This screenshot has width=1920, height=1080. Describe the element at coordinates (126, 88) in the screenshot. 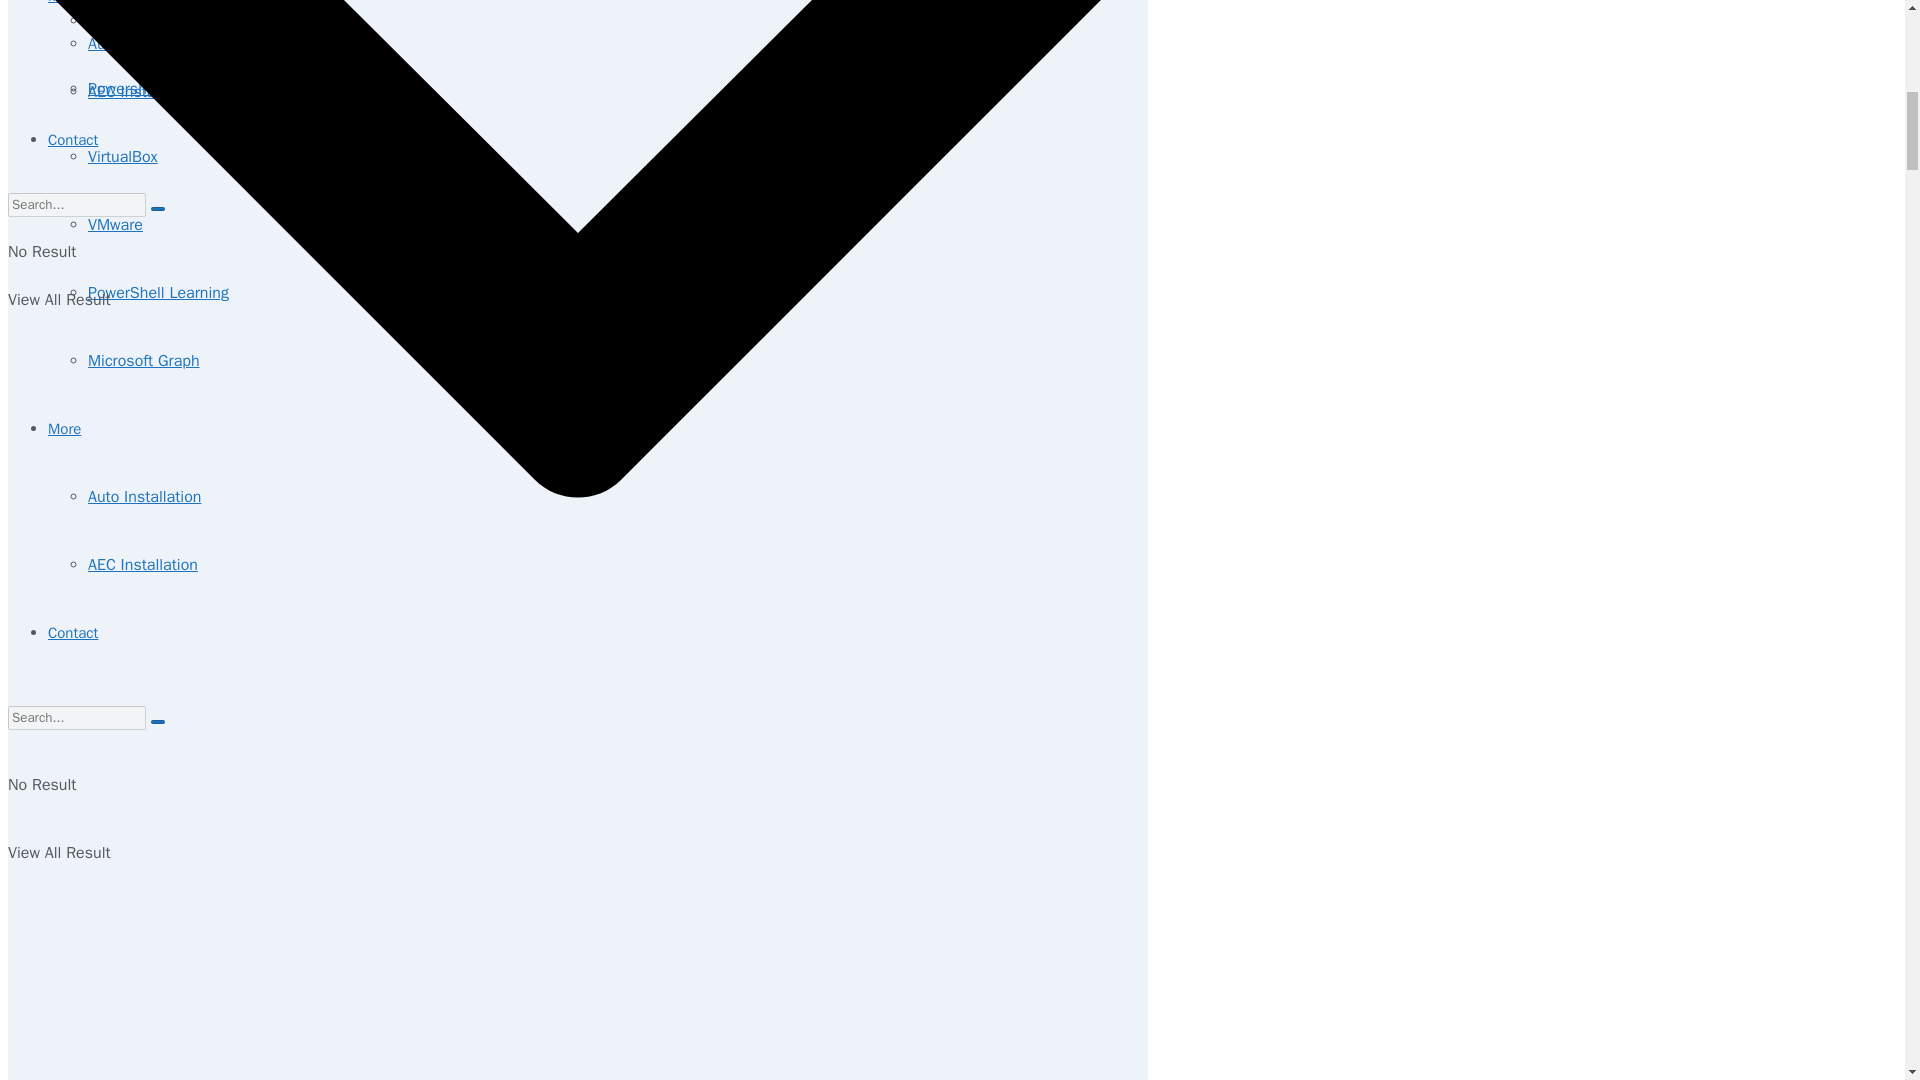

I see `Powershell` at that location.